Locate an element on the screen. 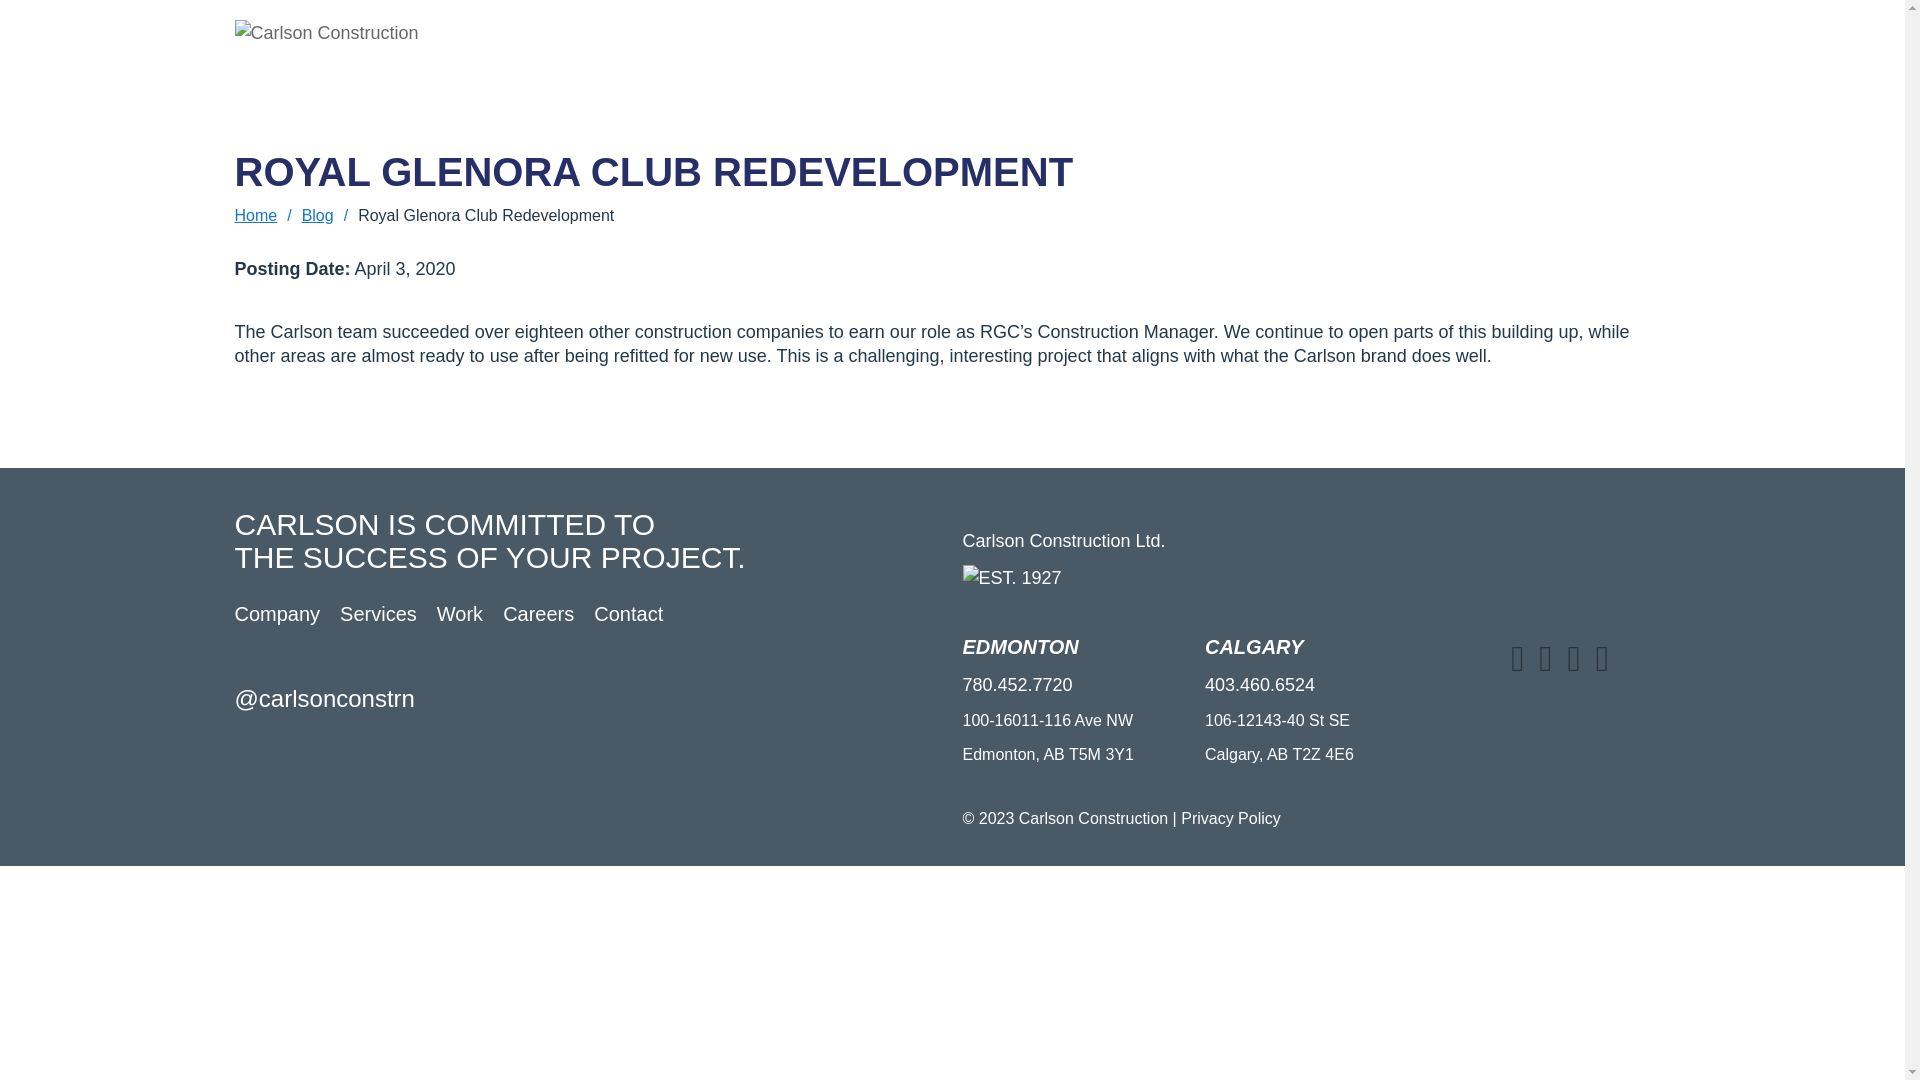 This screenshot has height=1080, width=1920. 780.452.7720 is located at coordinates (1436, 88).